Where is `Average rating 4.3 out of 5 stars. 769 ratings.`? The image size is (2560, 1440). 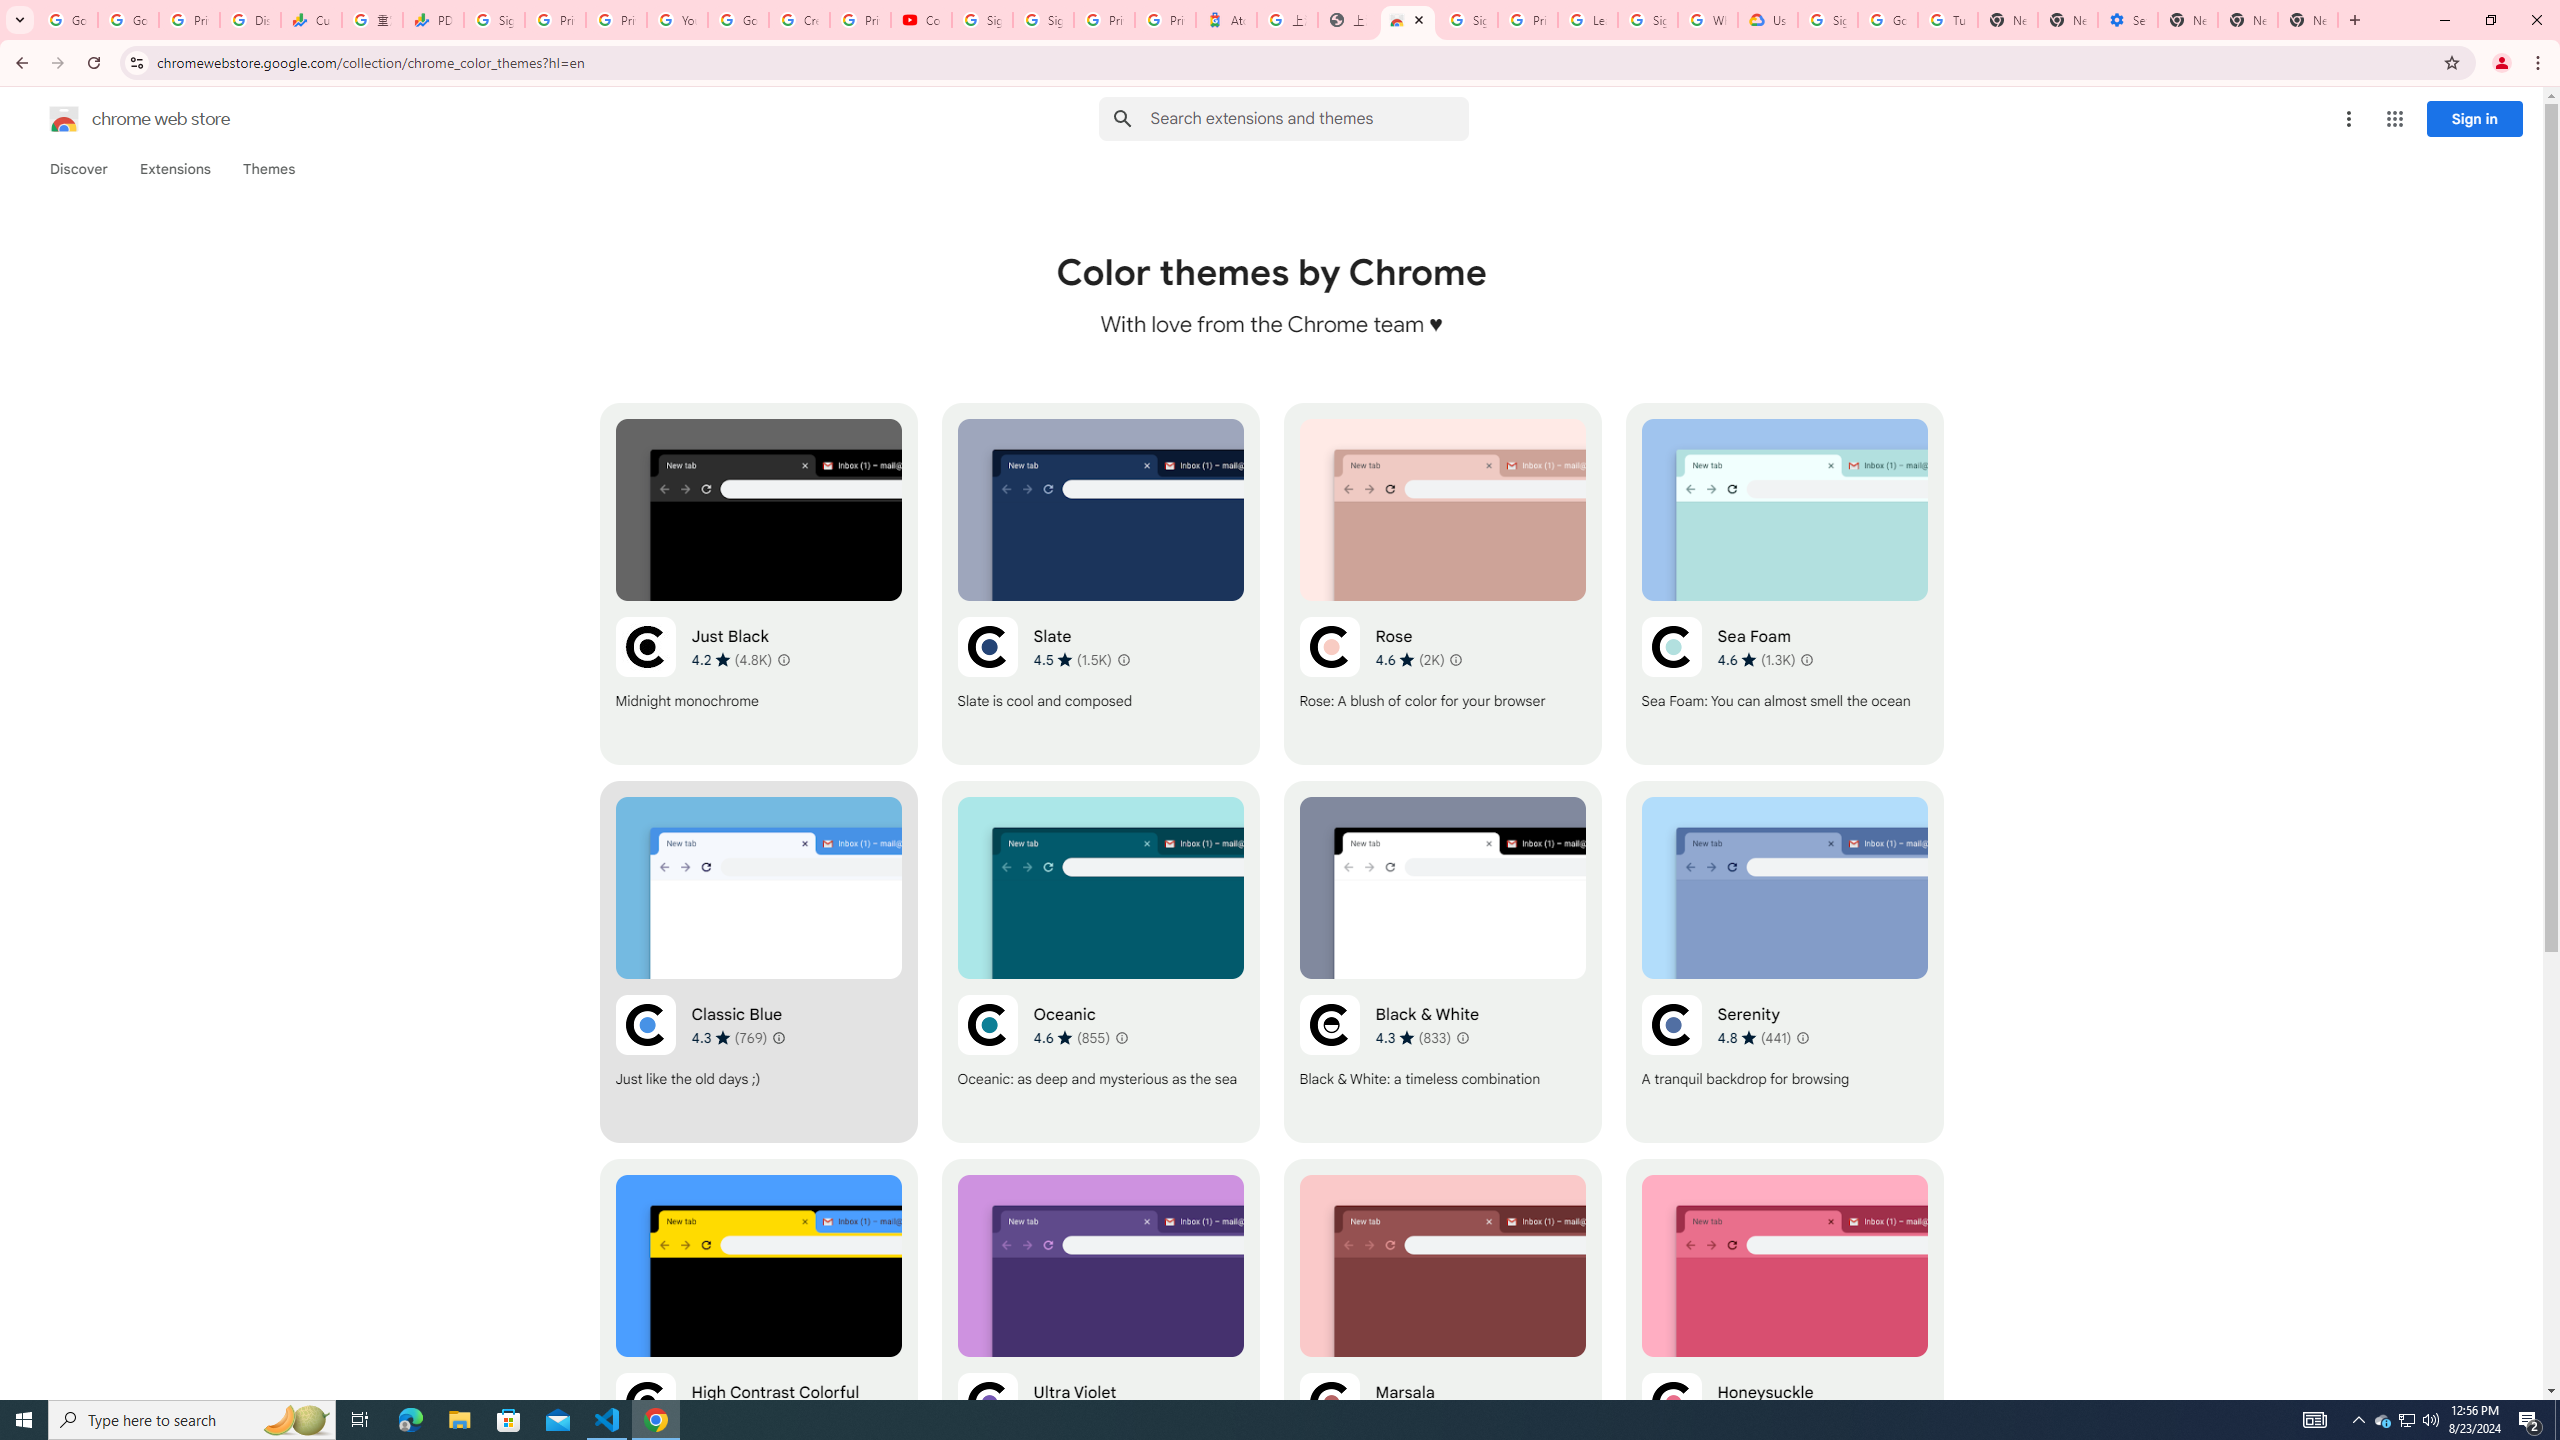
Average rating 4.3 out of 5 stars. 769 ratings. is located at coordinates (730, 1038).